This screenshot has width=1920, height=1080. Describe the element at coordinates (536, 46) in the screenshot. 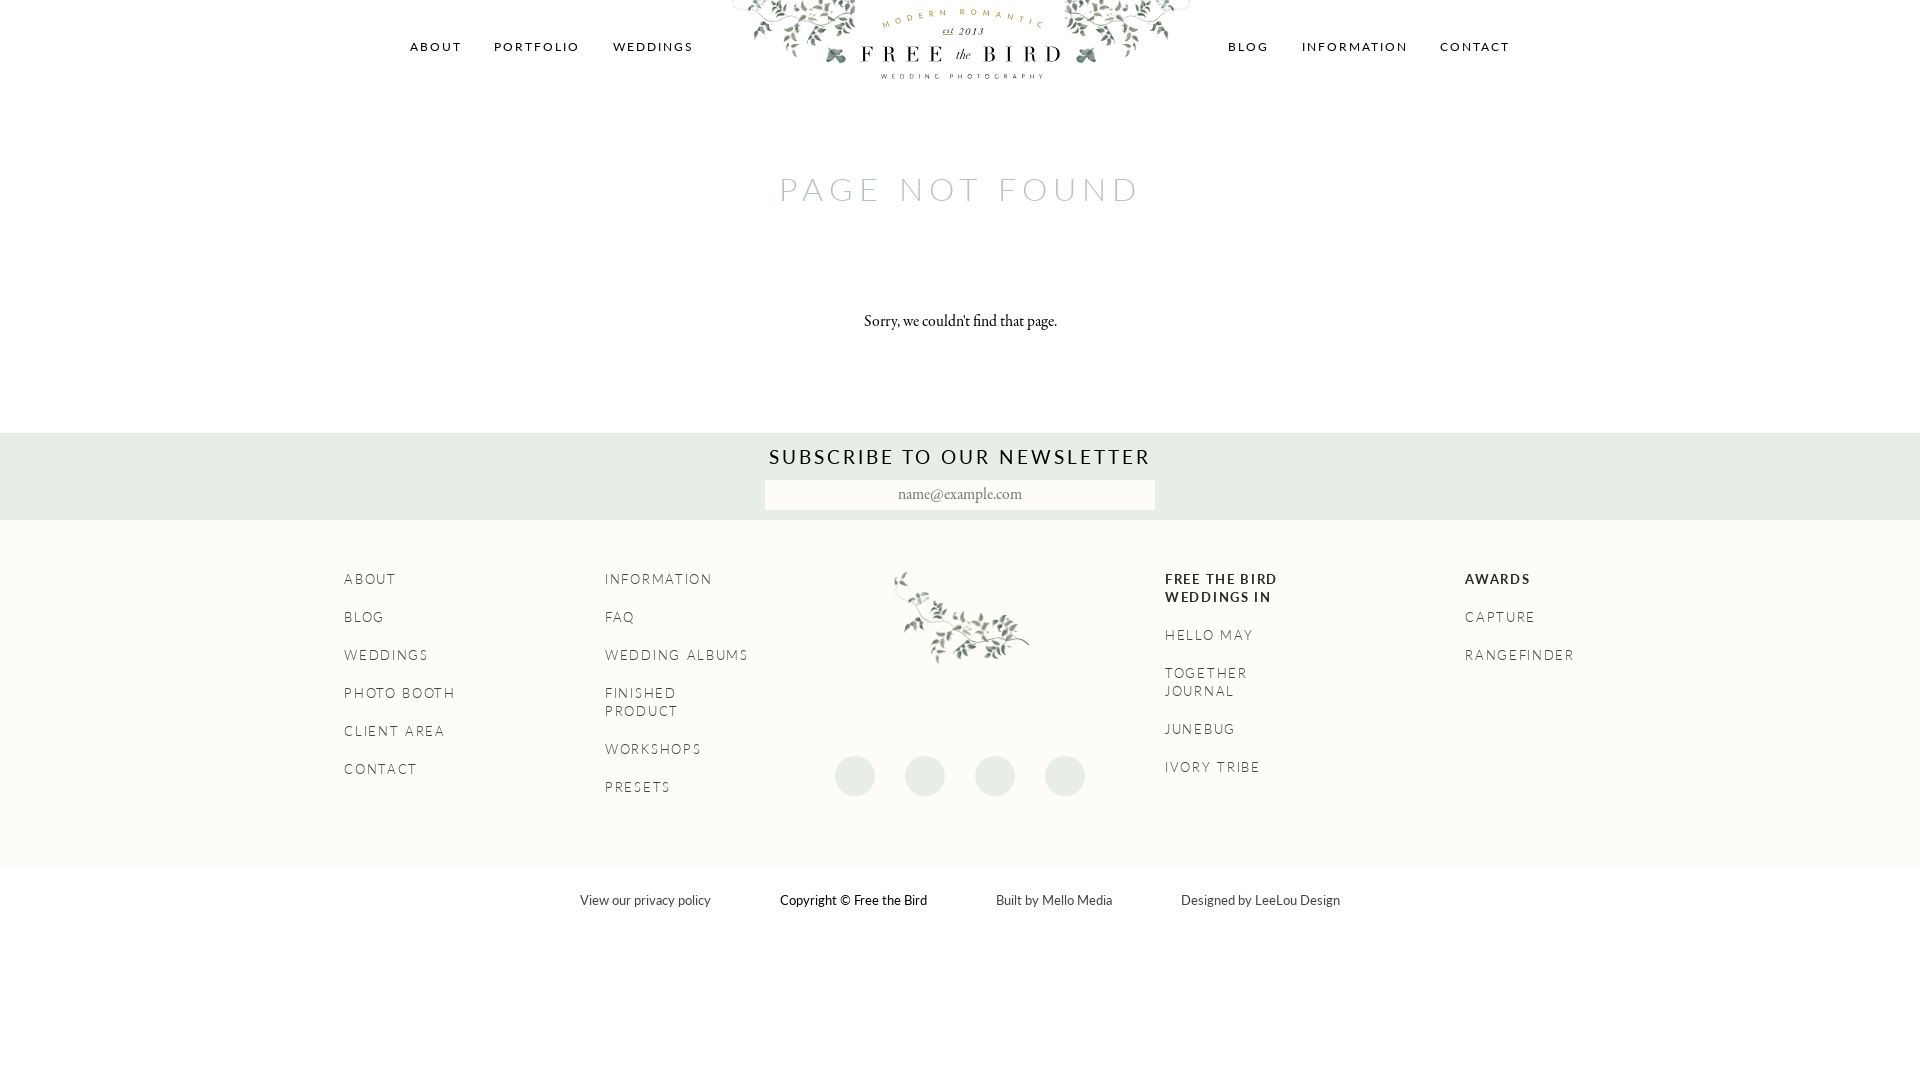

I see `PORTFOLIO` at that location.